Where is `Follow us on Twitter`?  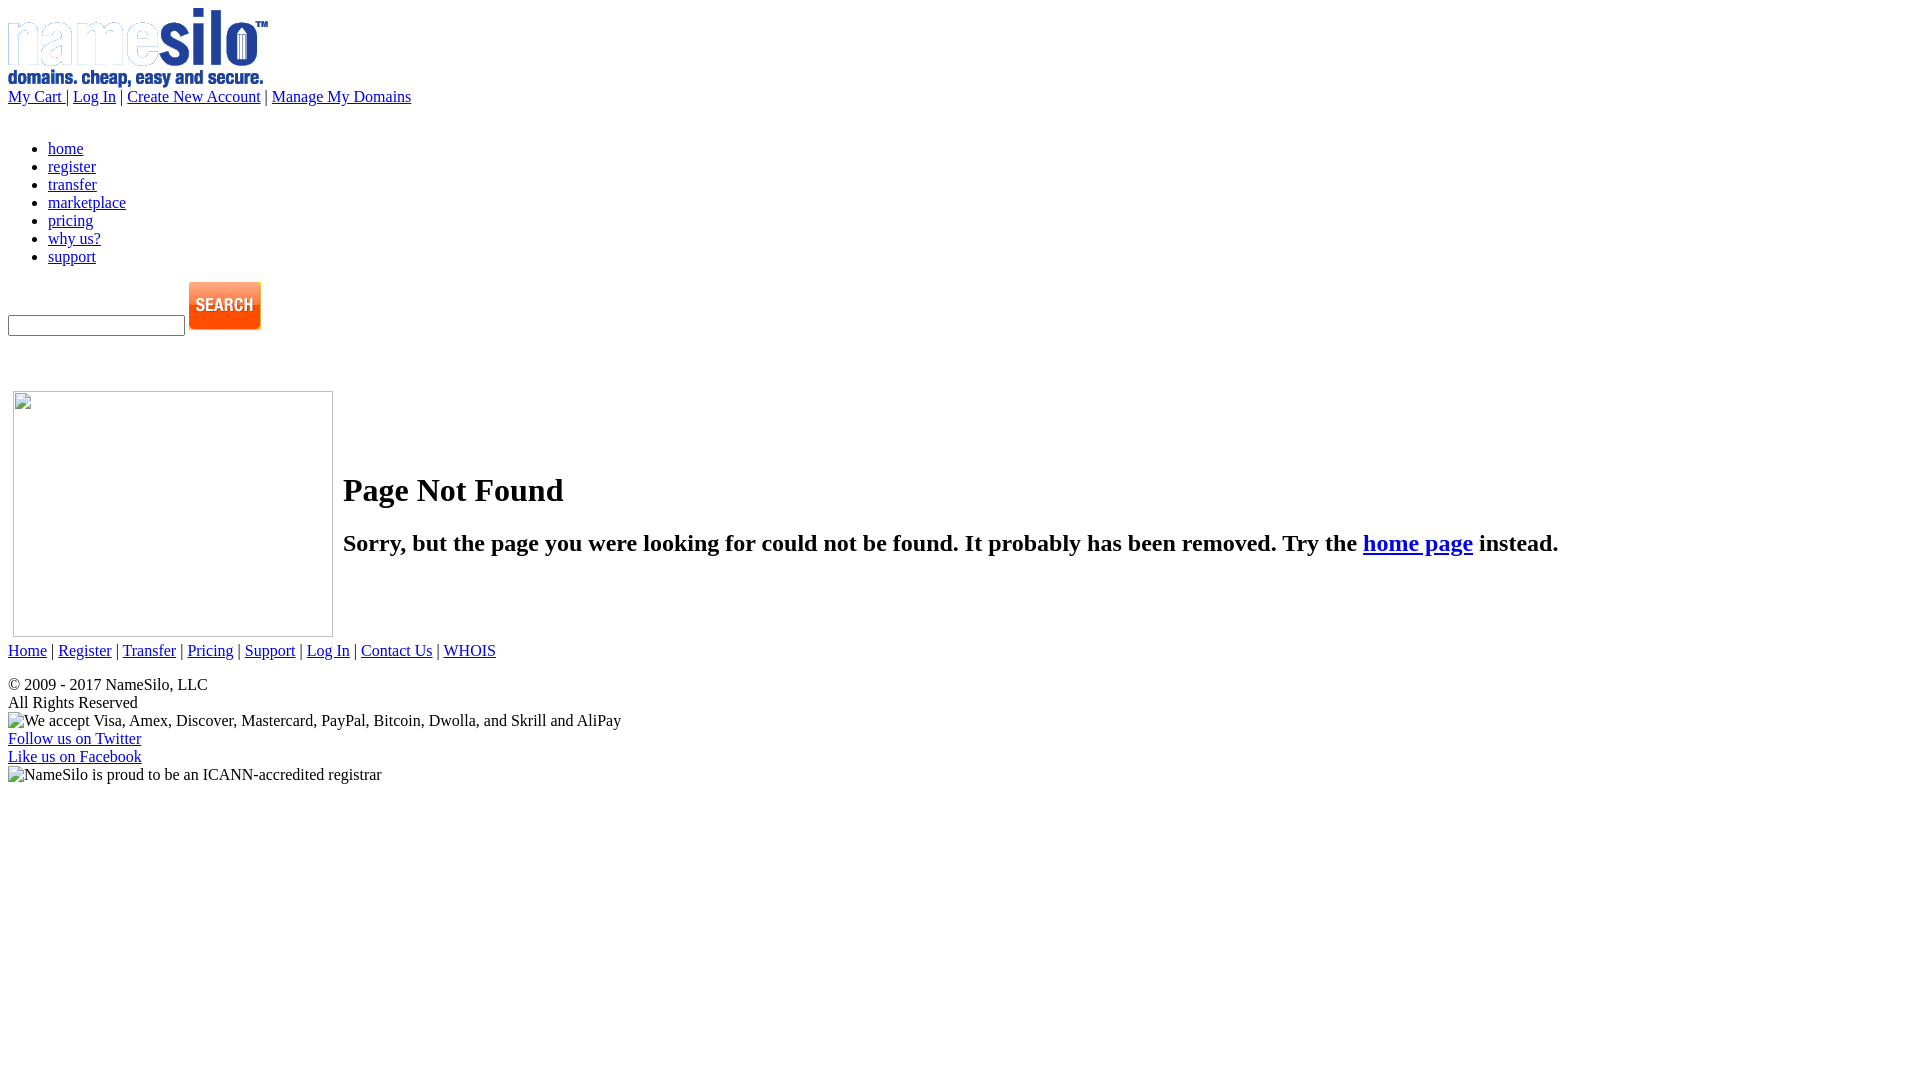 Follow us on Twitter is located at coordinates (74, 738).